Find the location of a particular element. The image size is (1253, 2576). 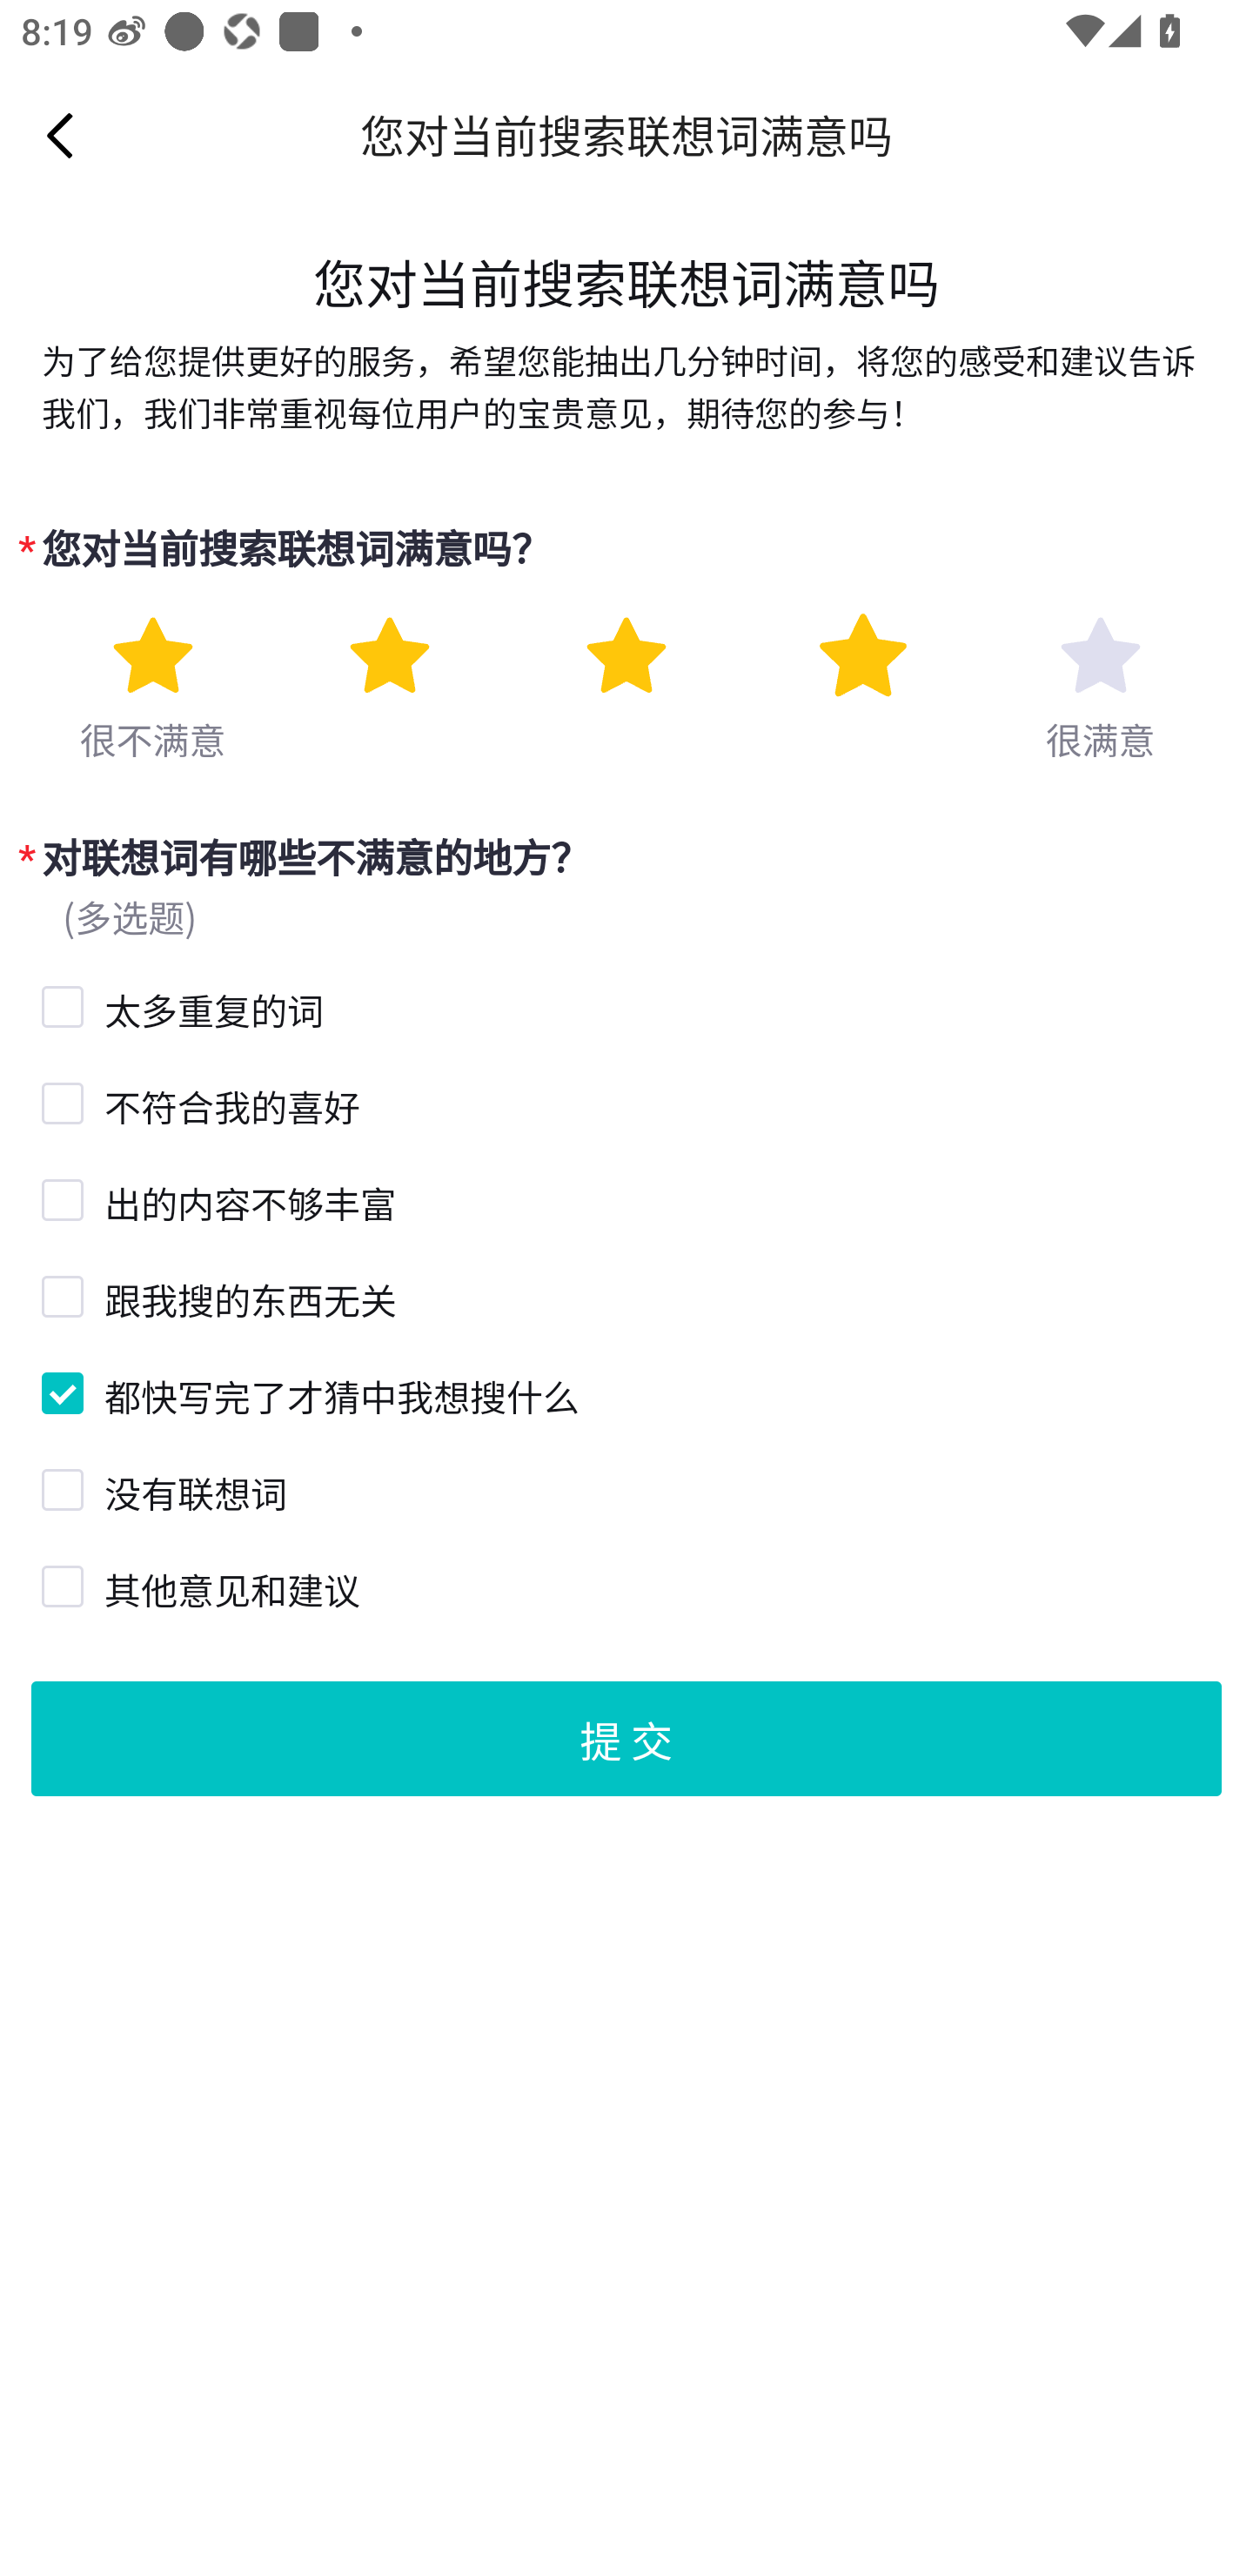

不符合我的喜好   is located at coordinates (59, 1101).